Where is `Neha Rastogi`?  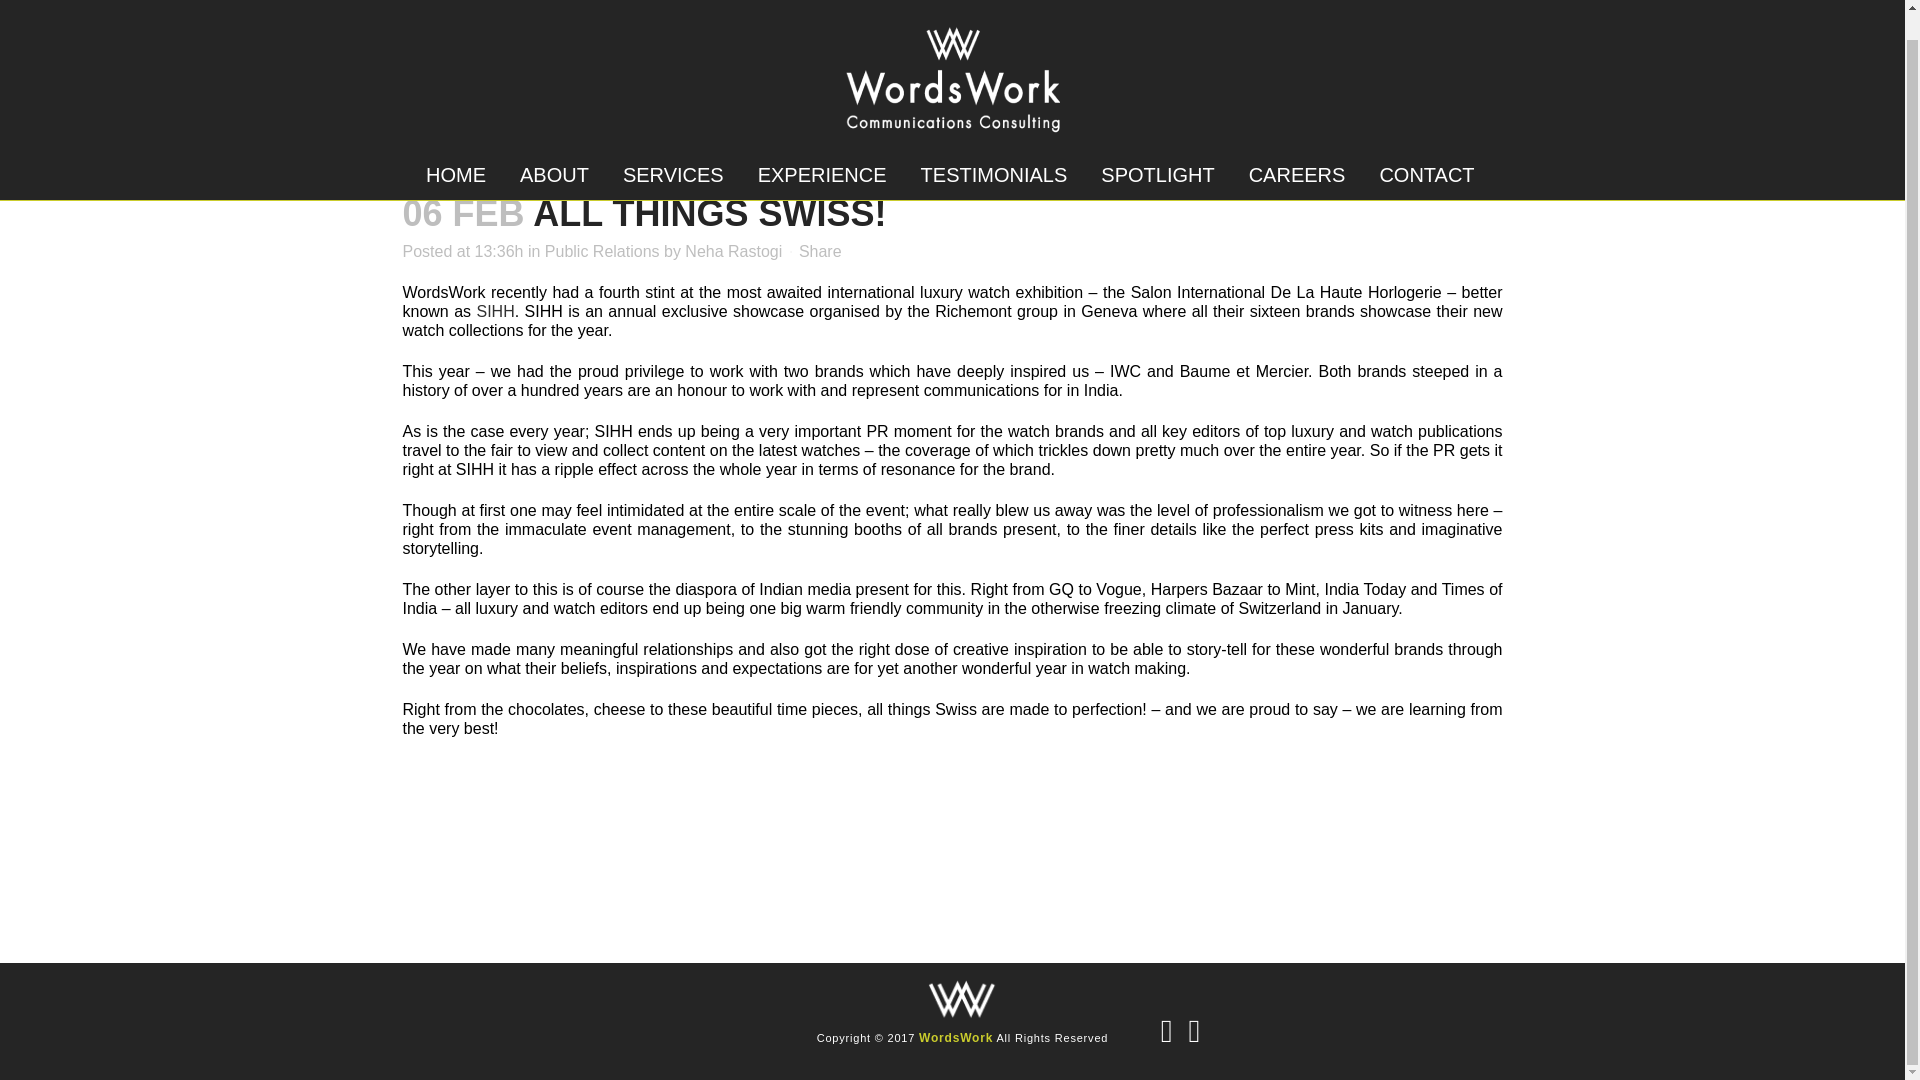
Neha Rastogi is located at coordinates (733, 252).